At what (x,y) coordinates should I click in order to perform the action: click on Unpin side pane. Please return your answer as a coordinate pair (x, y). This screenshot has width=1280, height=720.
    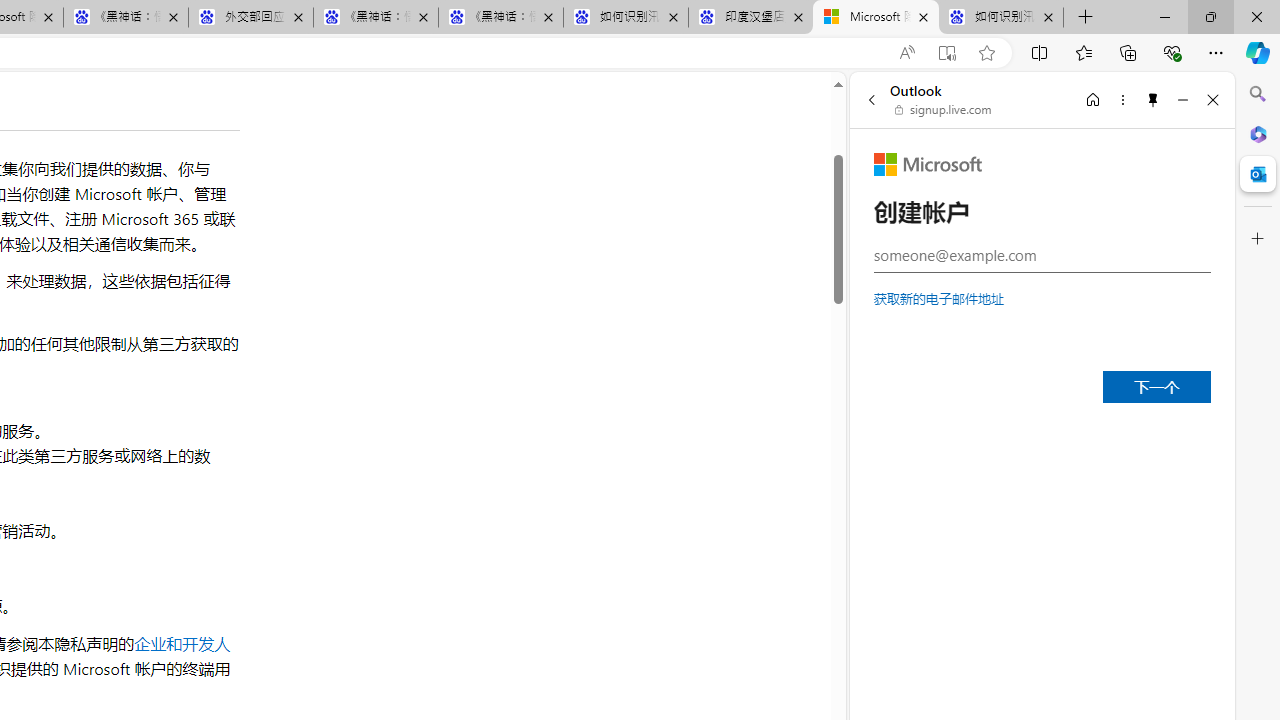
    Looking at the image, I should click on (1153, 99).